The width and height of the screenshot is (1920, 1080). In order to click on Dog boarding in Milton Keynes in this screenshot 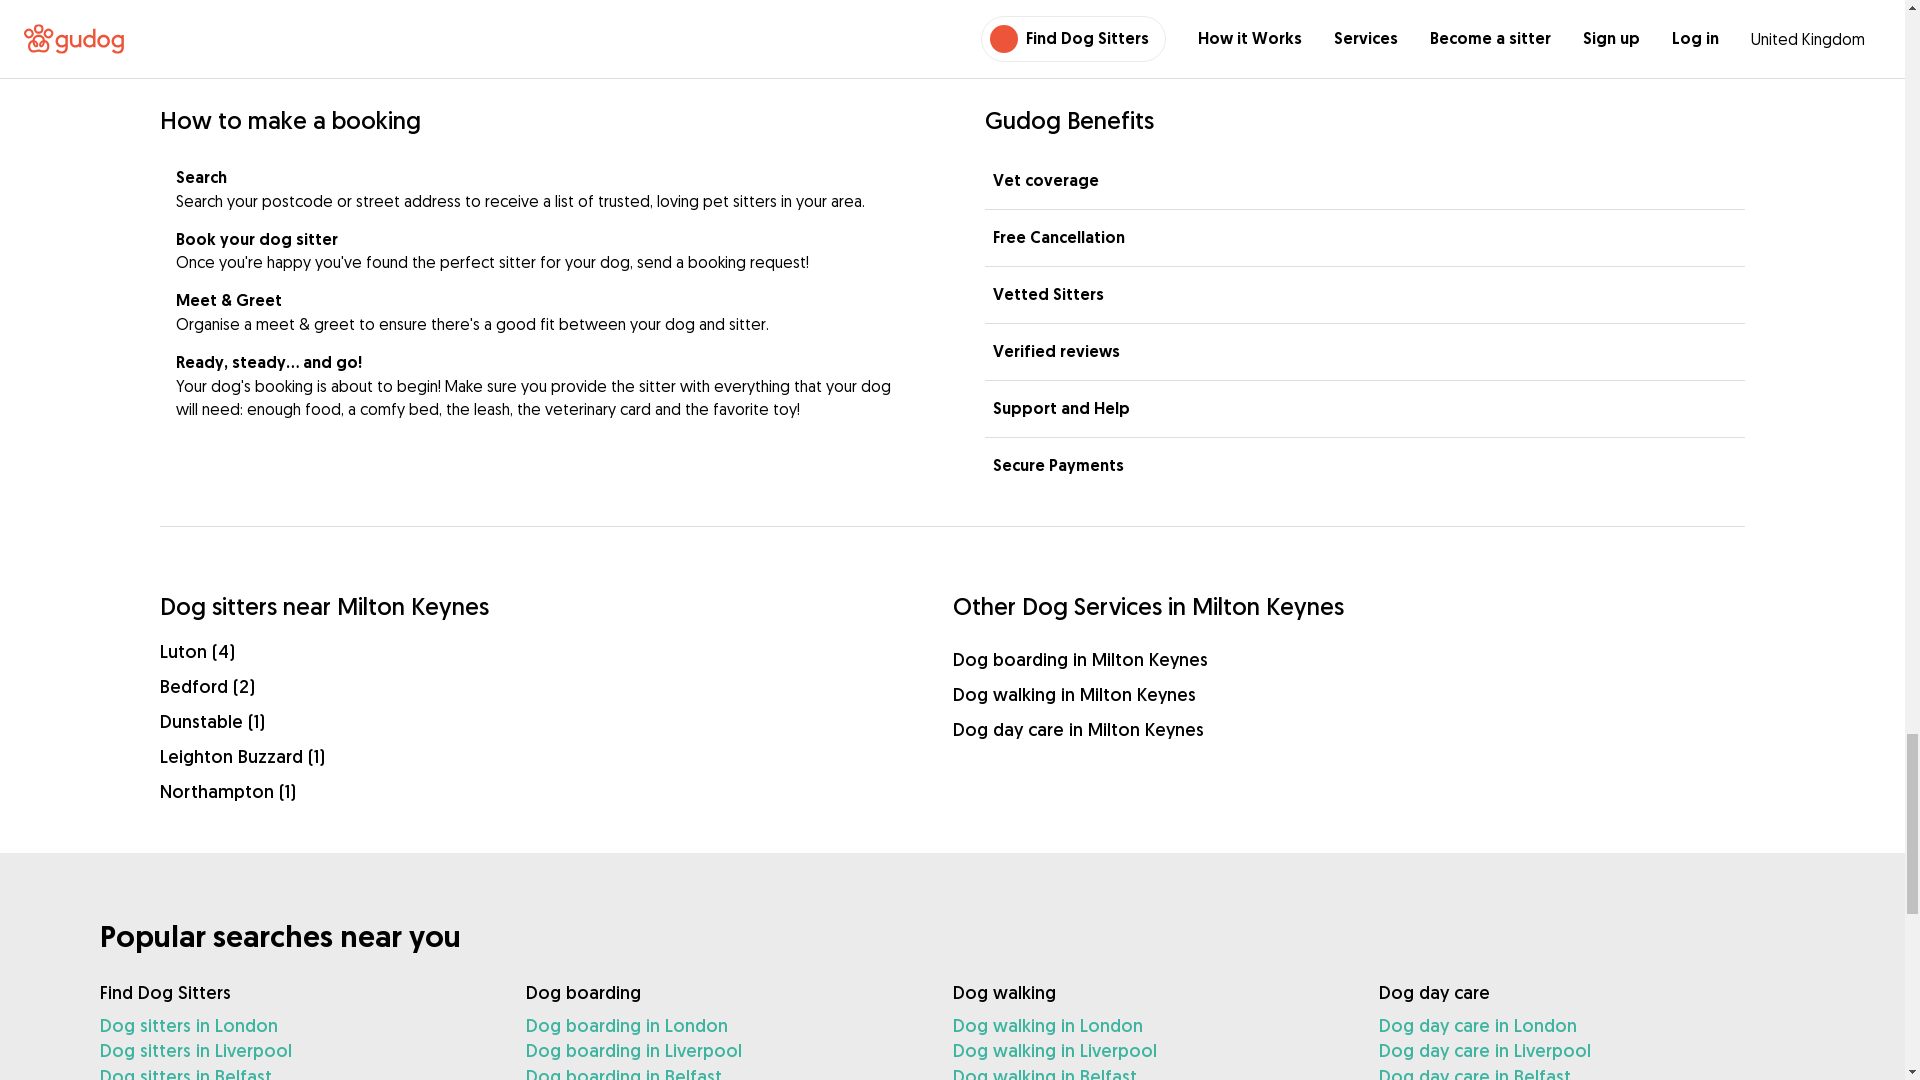, I will do `click(1348, 658)`.